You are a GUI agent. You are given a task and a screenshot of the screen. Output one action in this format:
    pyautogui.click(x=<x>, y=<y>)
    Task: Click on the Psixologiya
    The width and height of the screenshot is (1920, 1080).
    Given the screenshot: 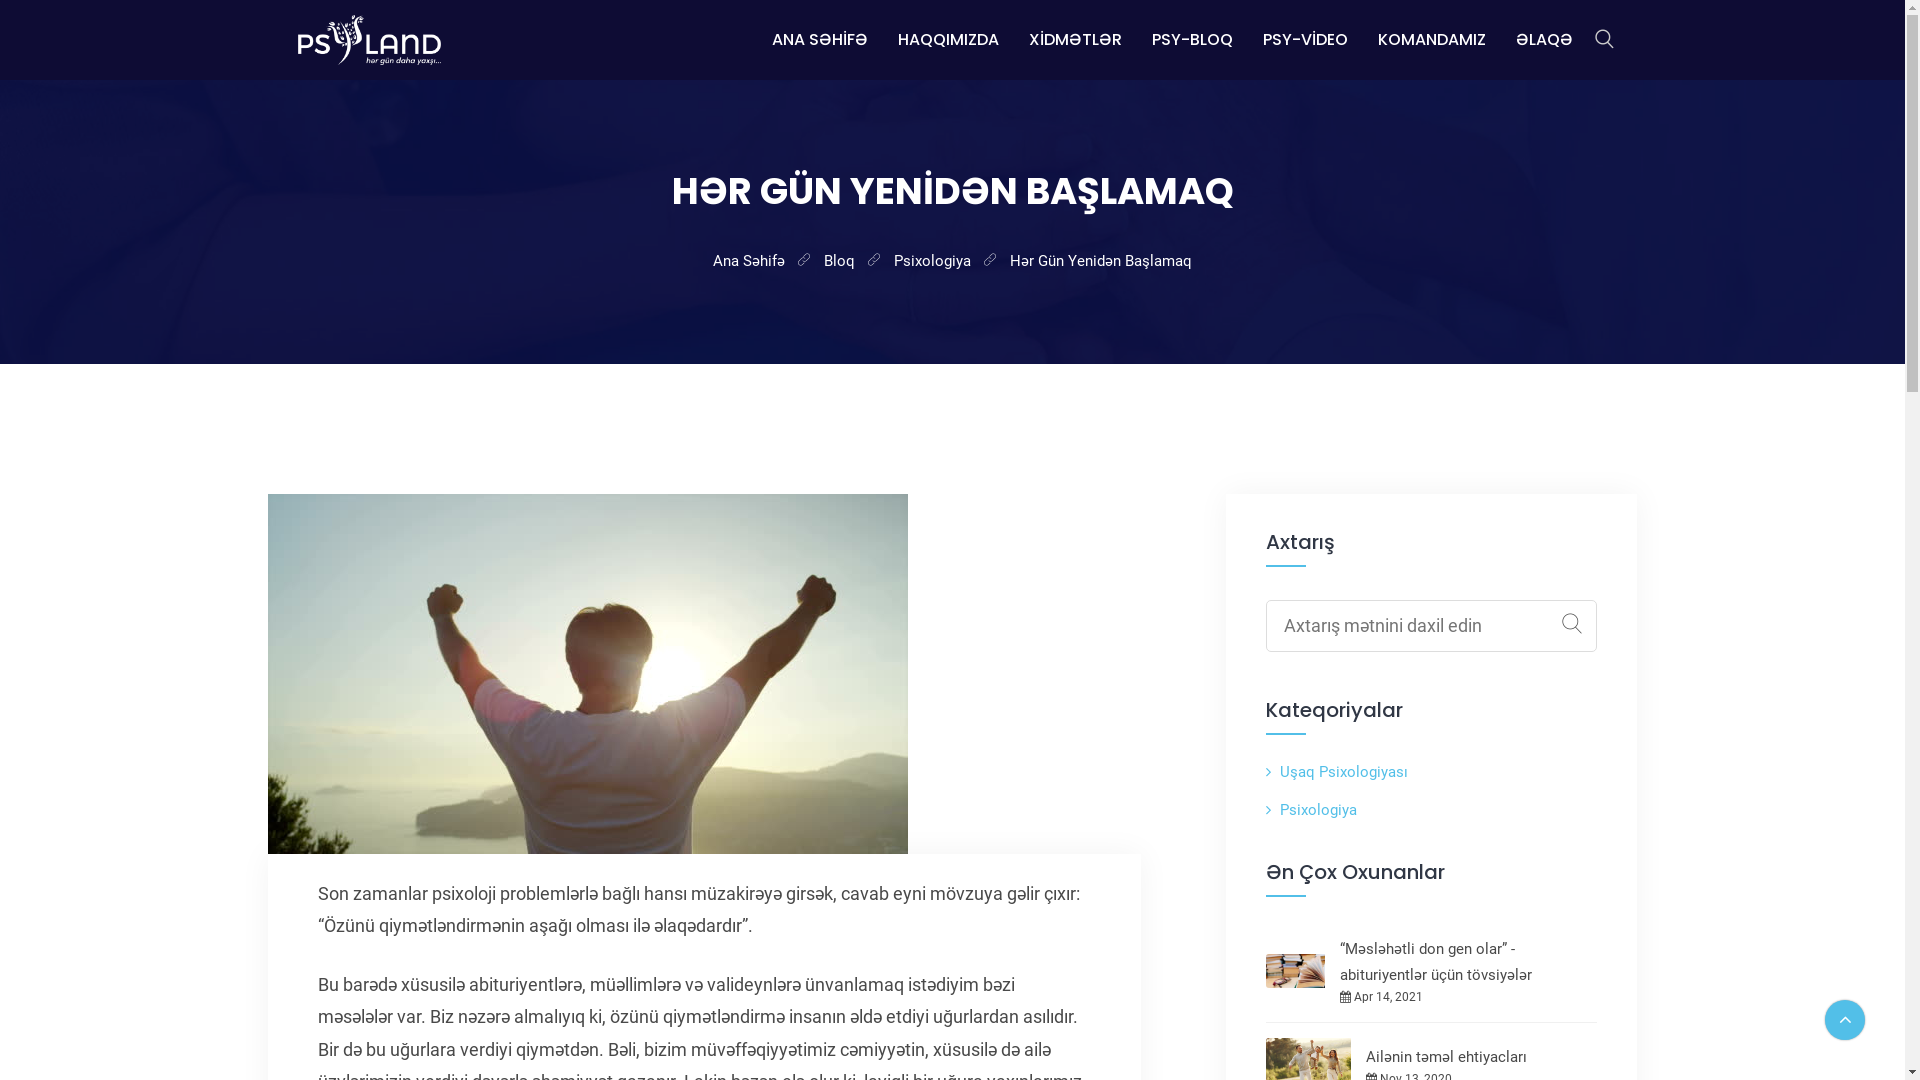 What is the action you would take?
    pyautogui.click(x=1318, y=810)
    